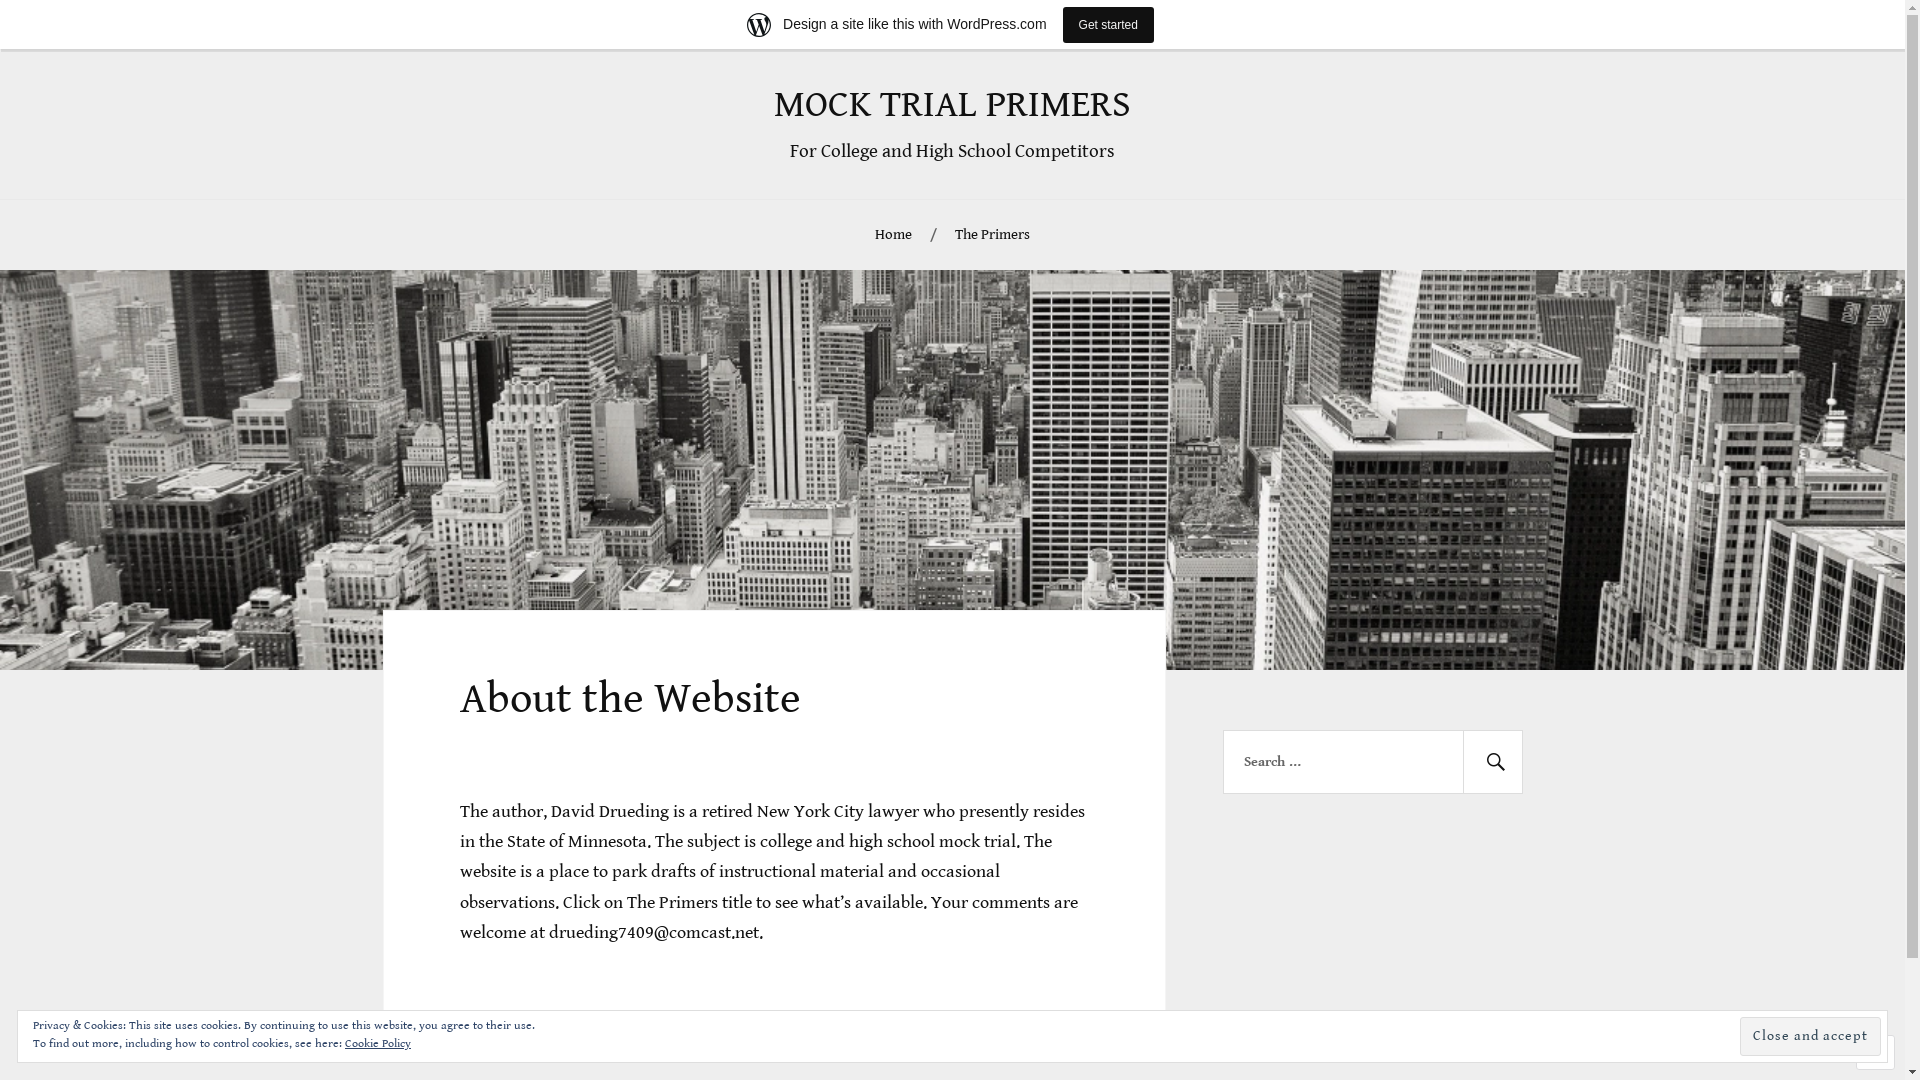 The image size is (1920, 1080). Describe the element at coordinates (1108, 24) in the screenshot. I see `Get started` at that location.